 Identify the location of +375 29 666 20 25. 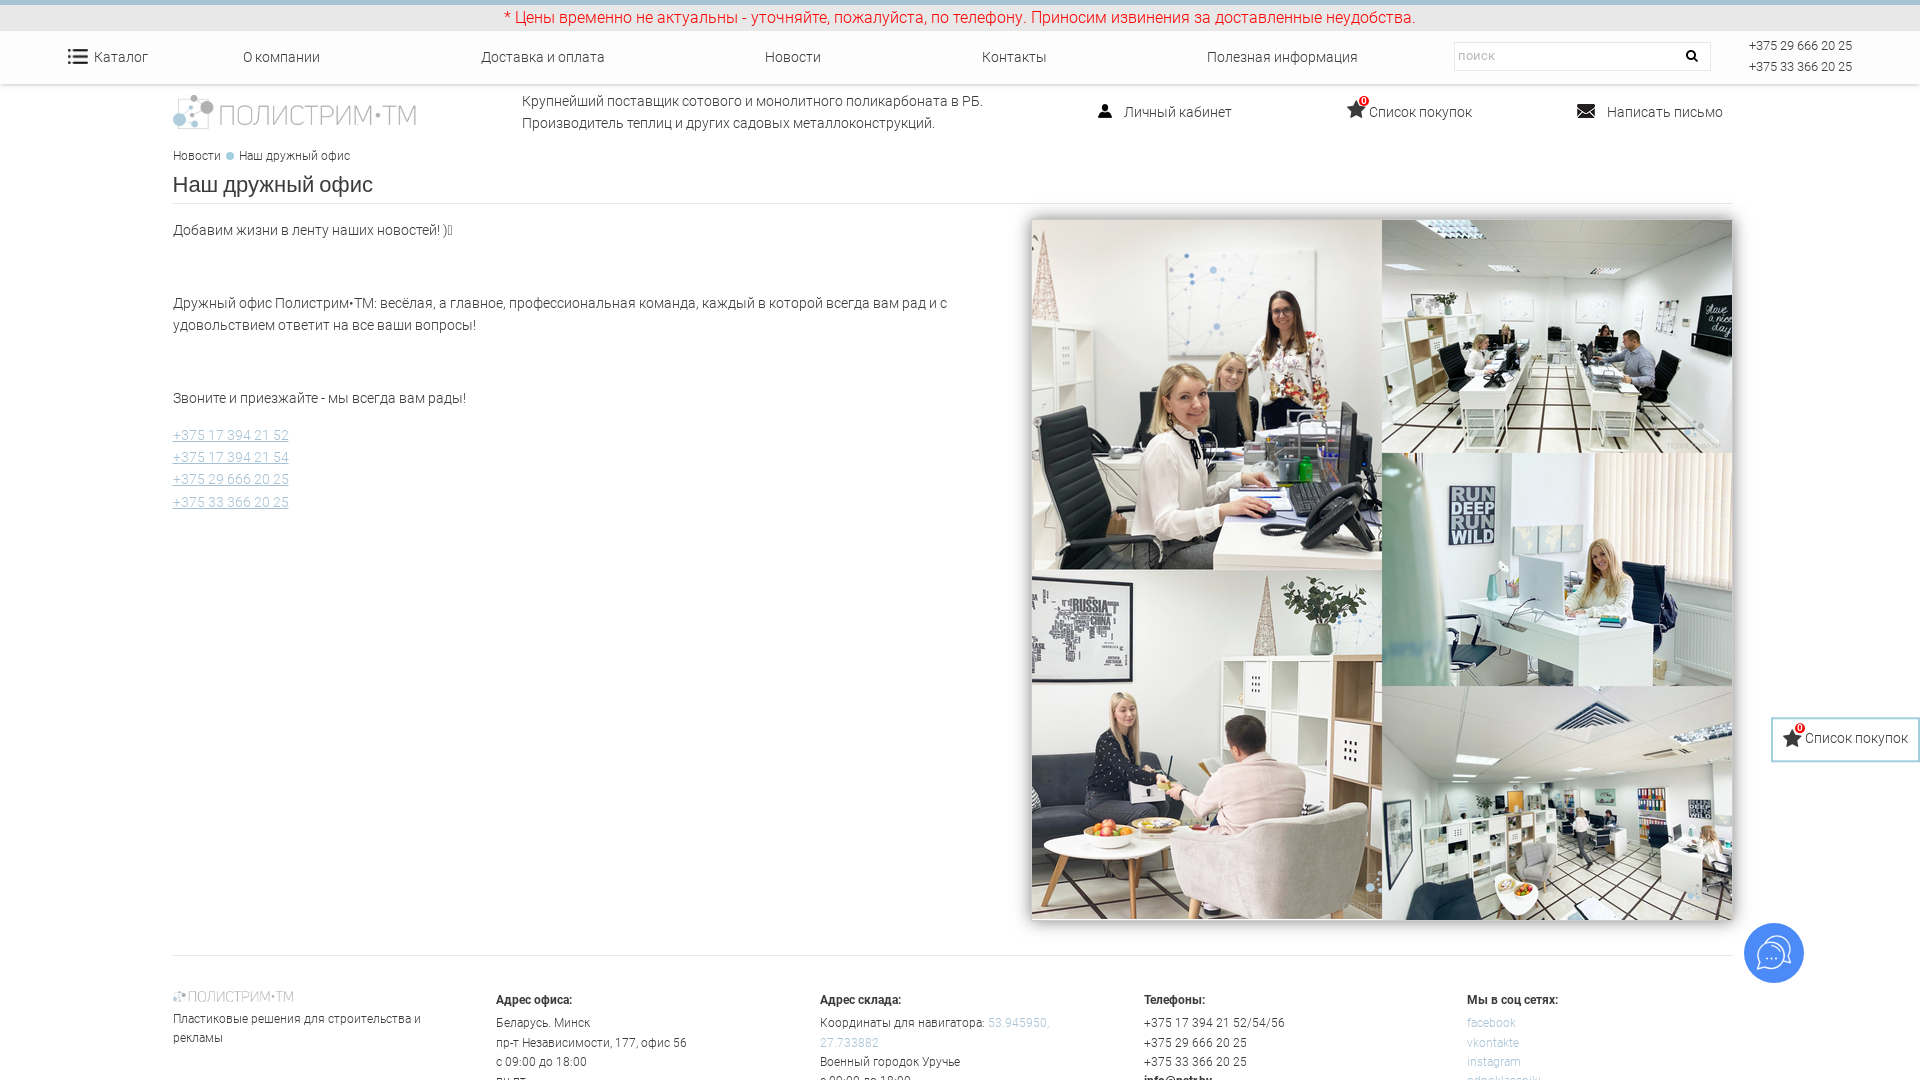
(1196, 1043).